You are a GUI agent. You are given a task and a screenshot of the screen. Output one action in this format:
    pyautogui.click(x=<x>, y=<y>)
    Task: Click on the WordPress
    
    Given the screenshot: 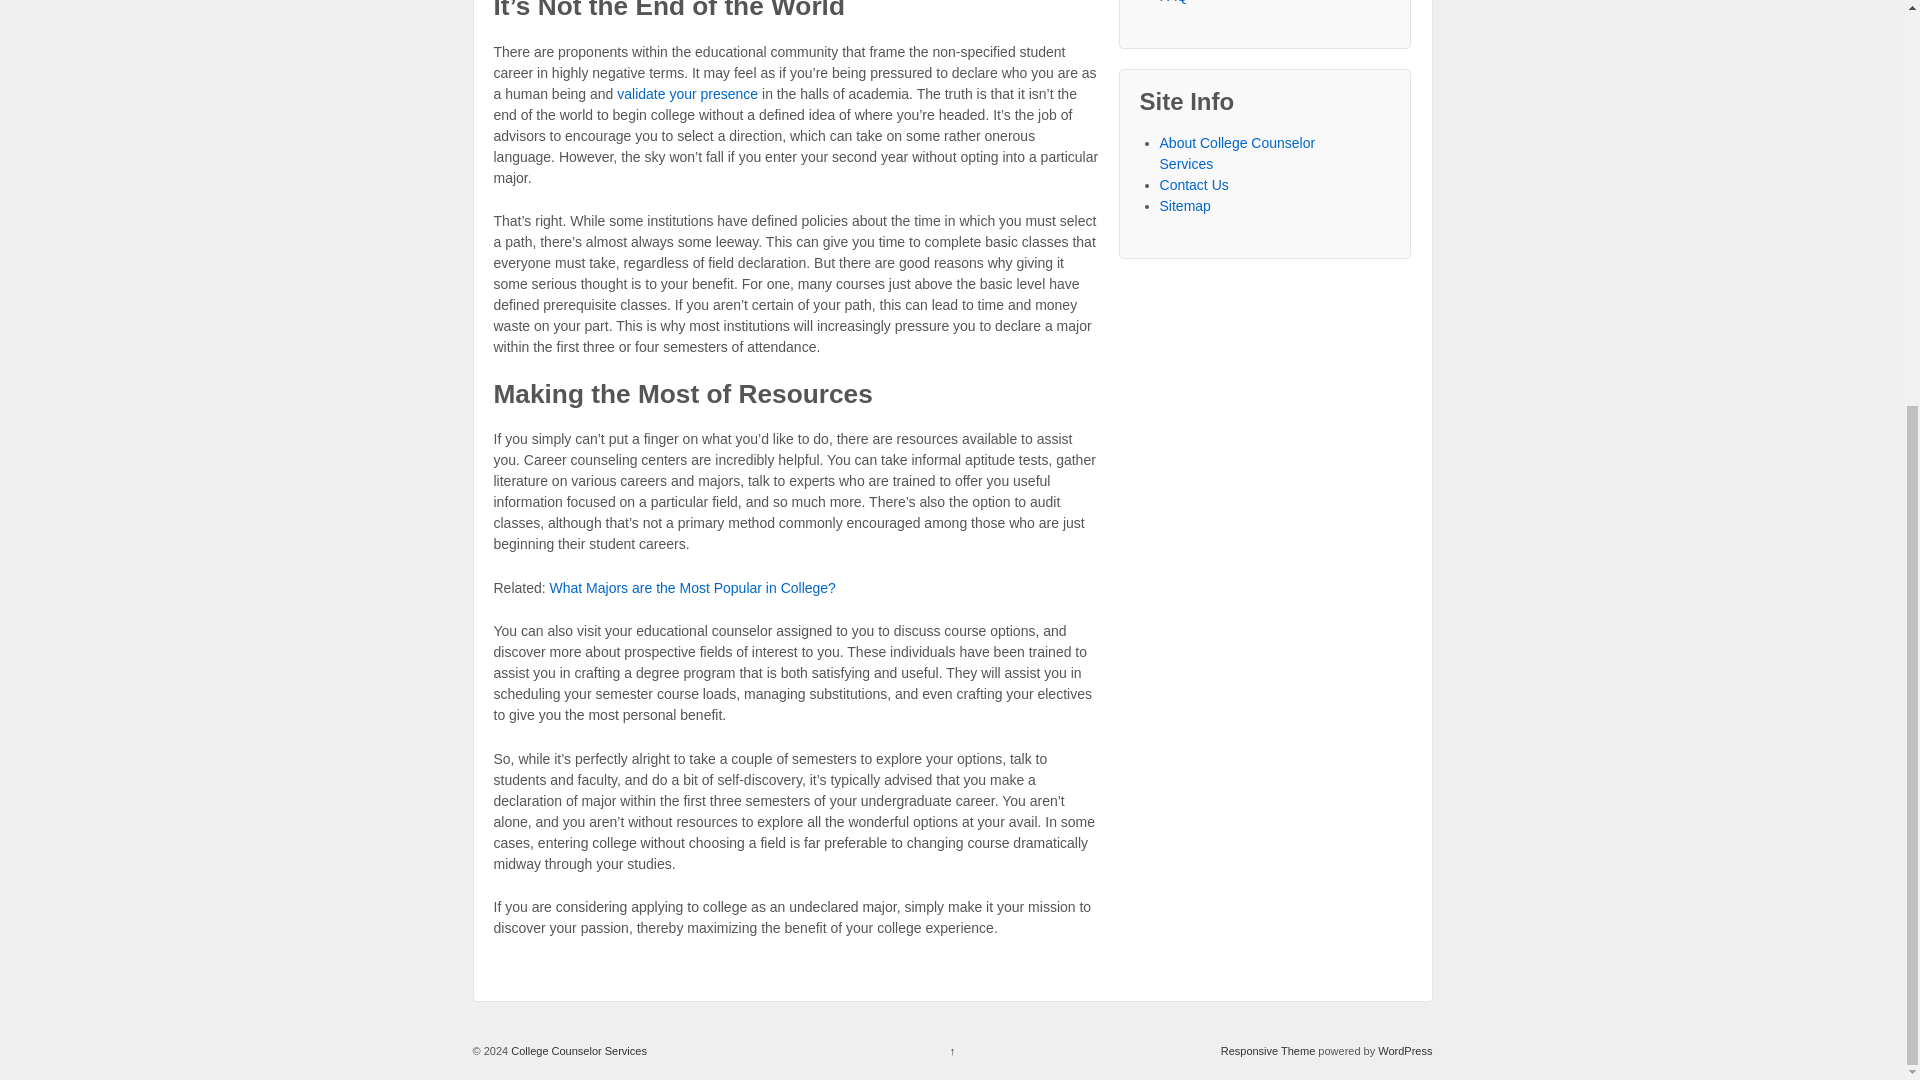 What is the action you would take?
    pyautogui.click(x=1405, y=1051)
    